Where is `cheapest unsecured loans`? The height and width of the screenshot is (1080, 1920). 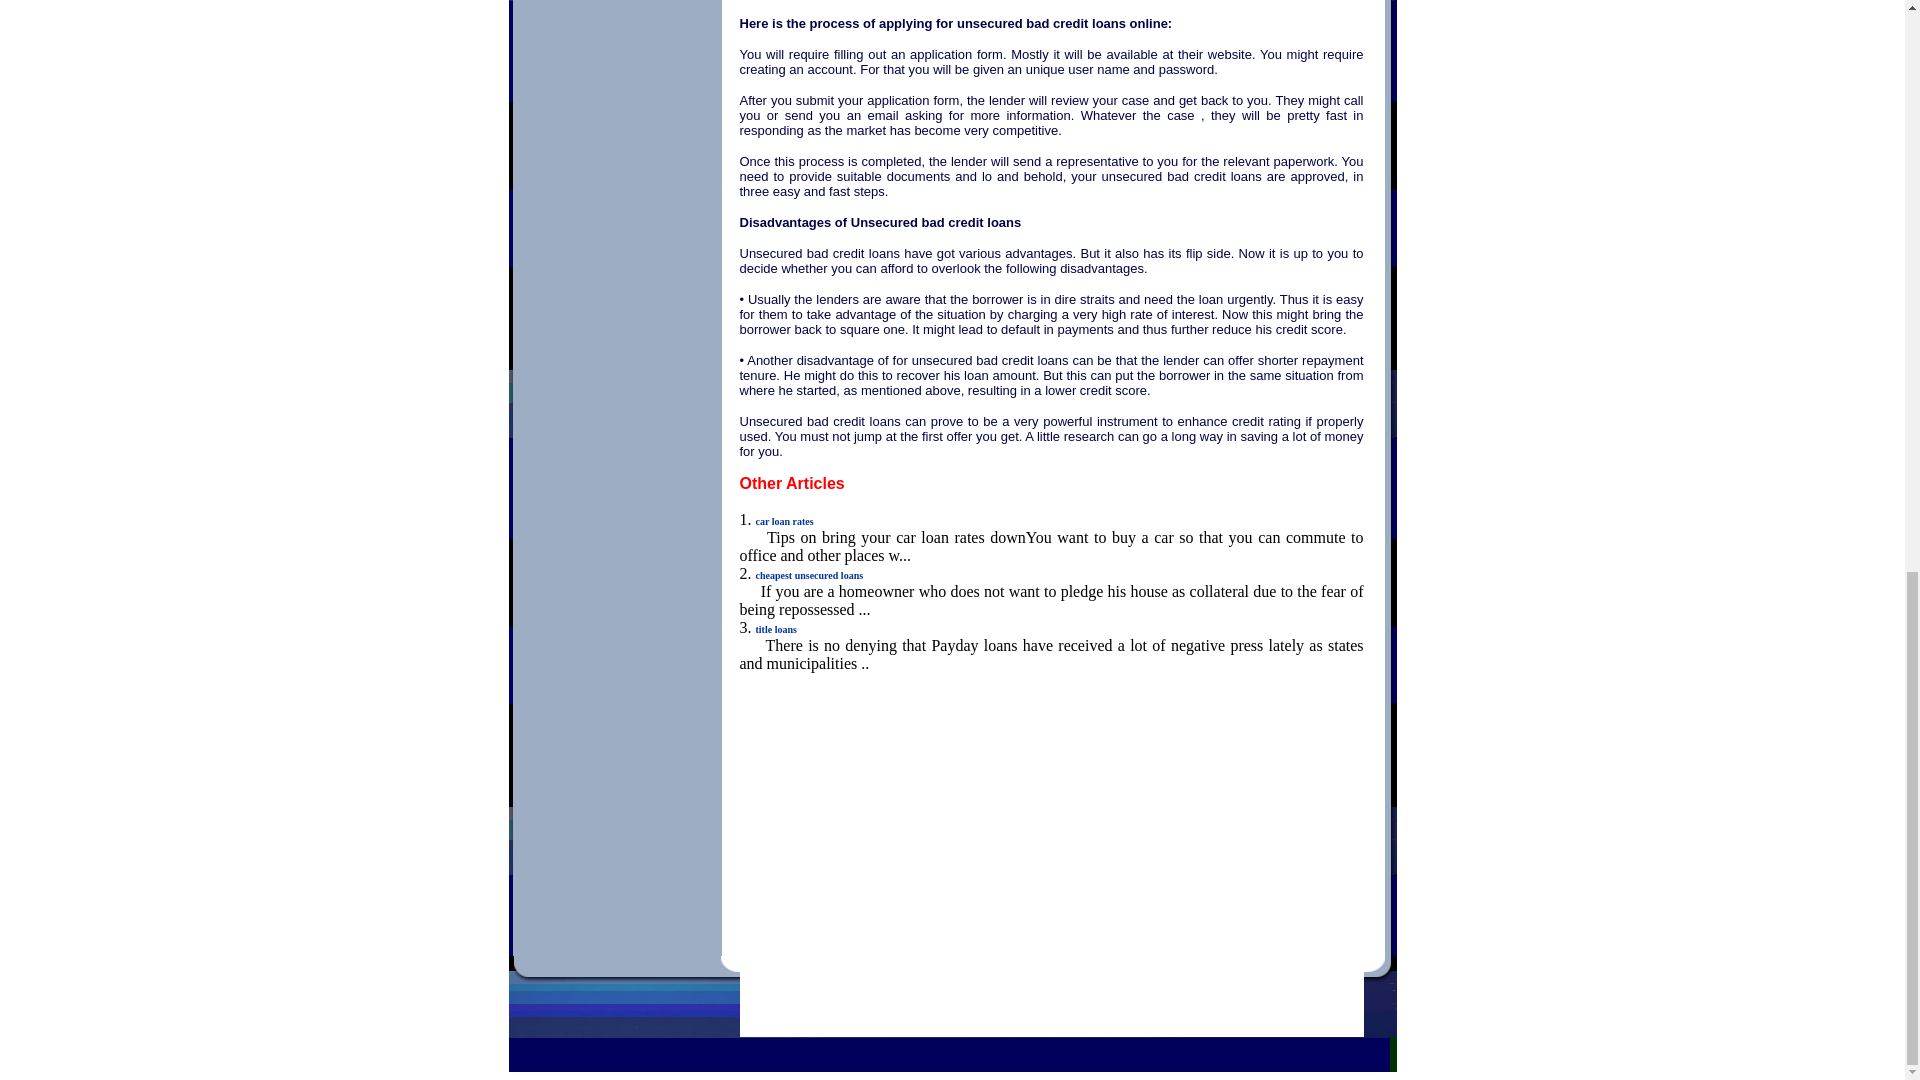
cheapest unsecured loans is located at coordinates (810, 576).